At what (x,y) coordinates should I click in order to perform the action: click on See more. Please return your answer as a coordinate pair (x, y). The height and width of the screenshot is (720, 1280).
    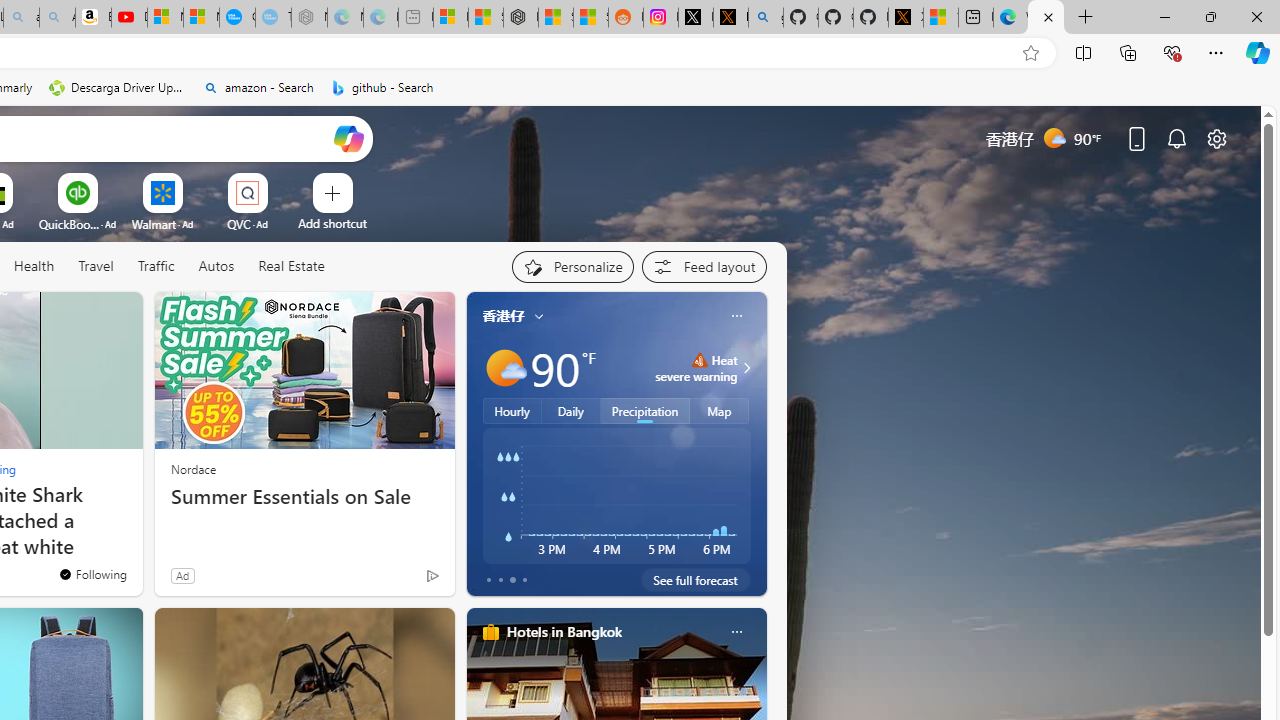
    Looking at the image, I should click on (118, 316).